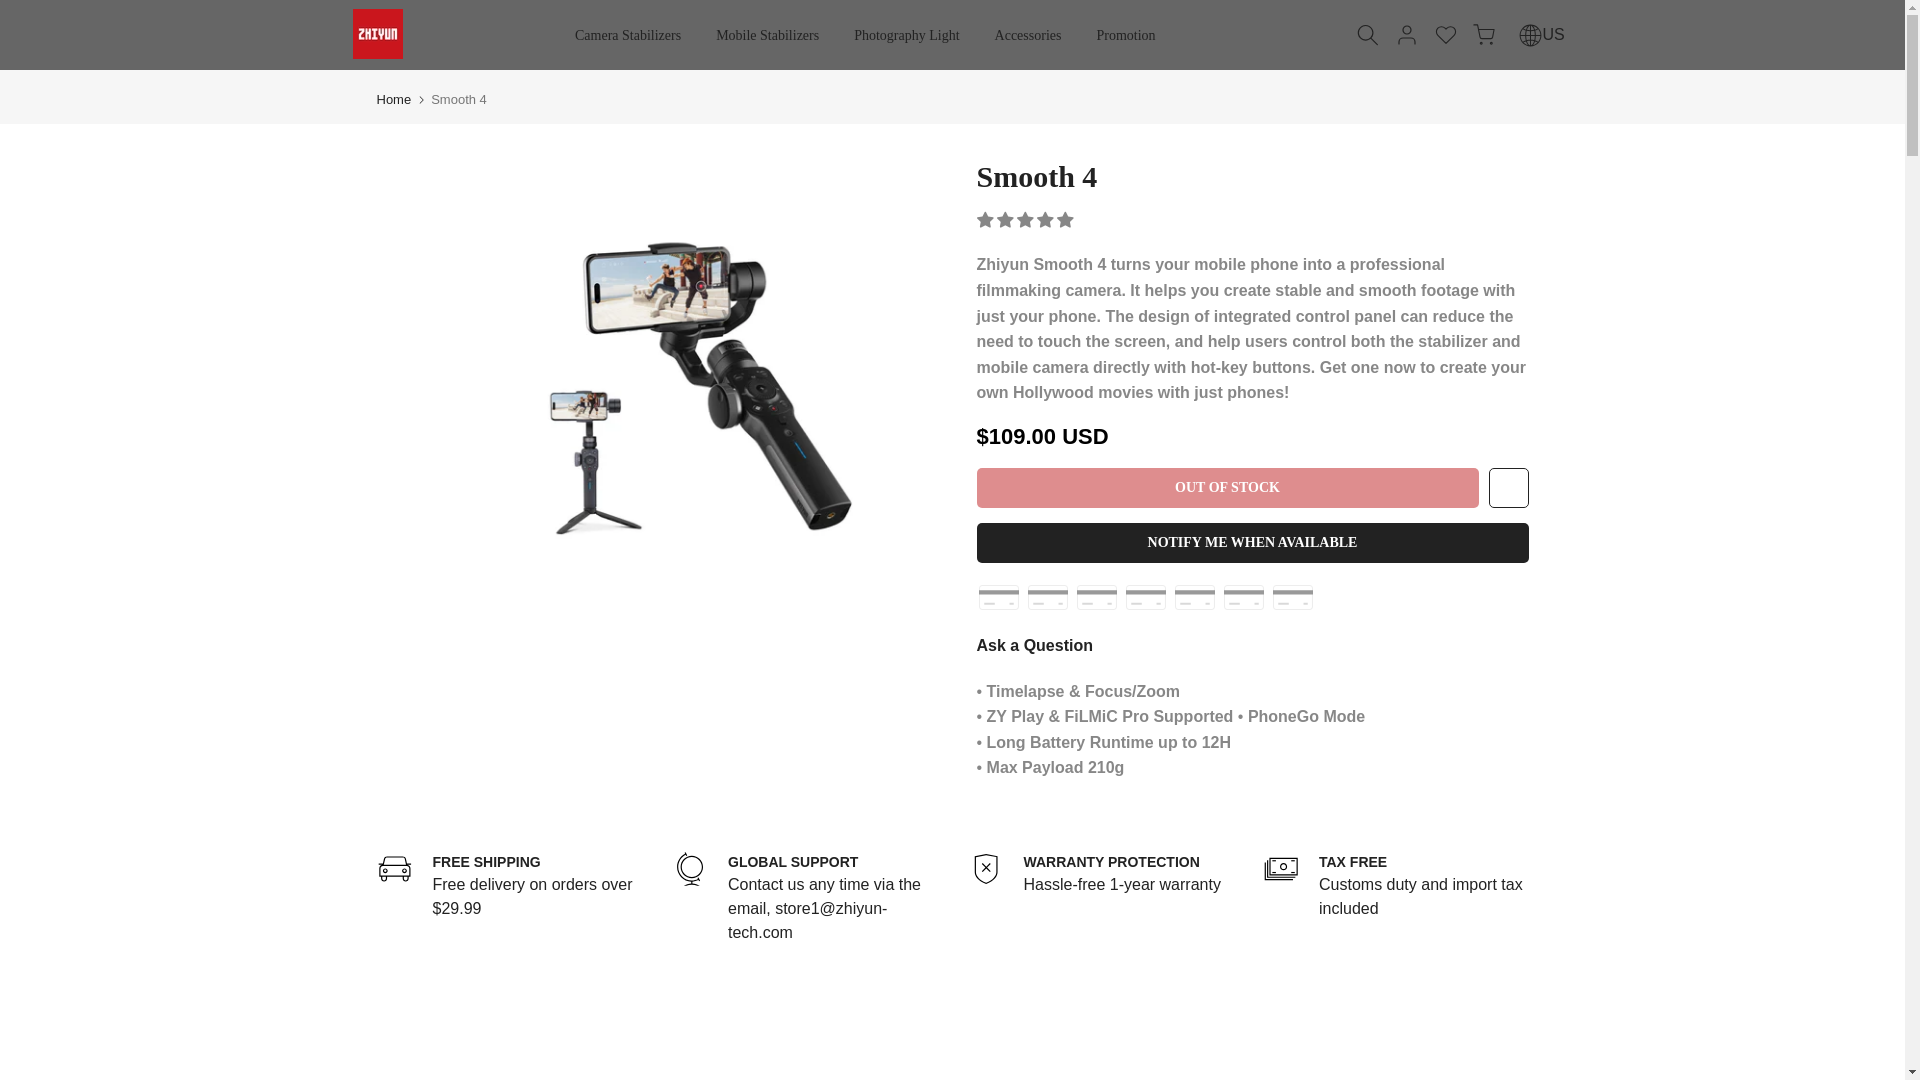 The image size is (1920, 1080). Describe the element at coordinates (393, 98) in the screenshot. I see `Promotion` at that location.